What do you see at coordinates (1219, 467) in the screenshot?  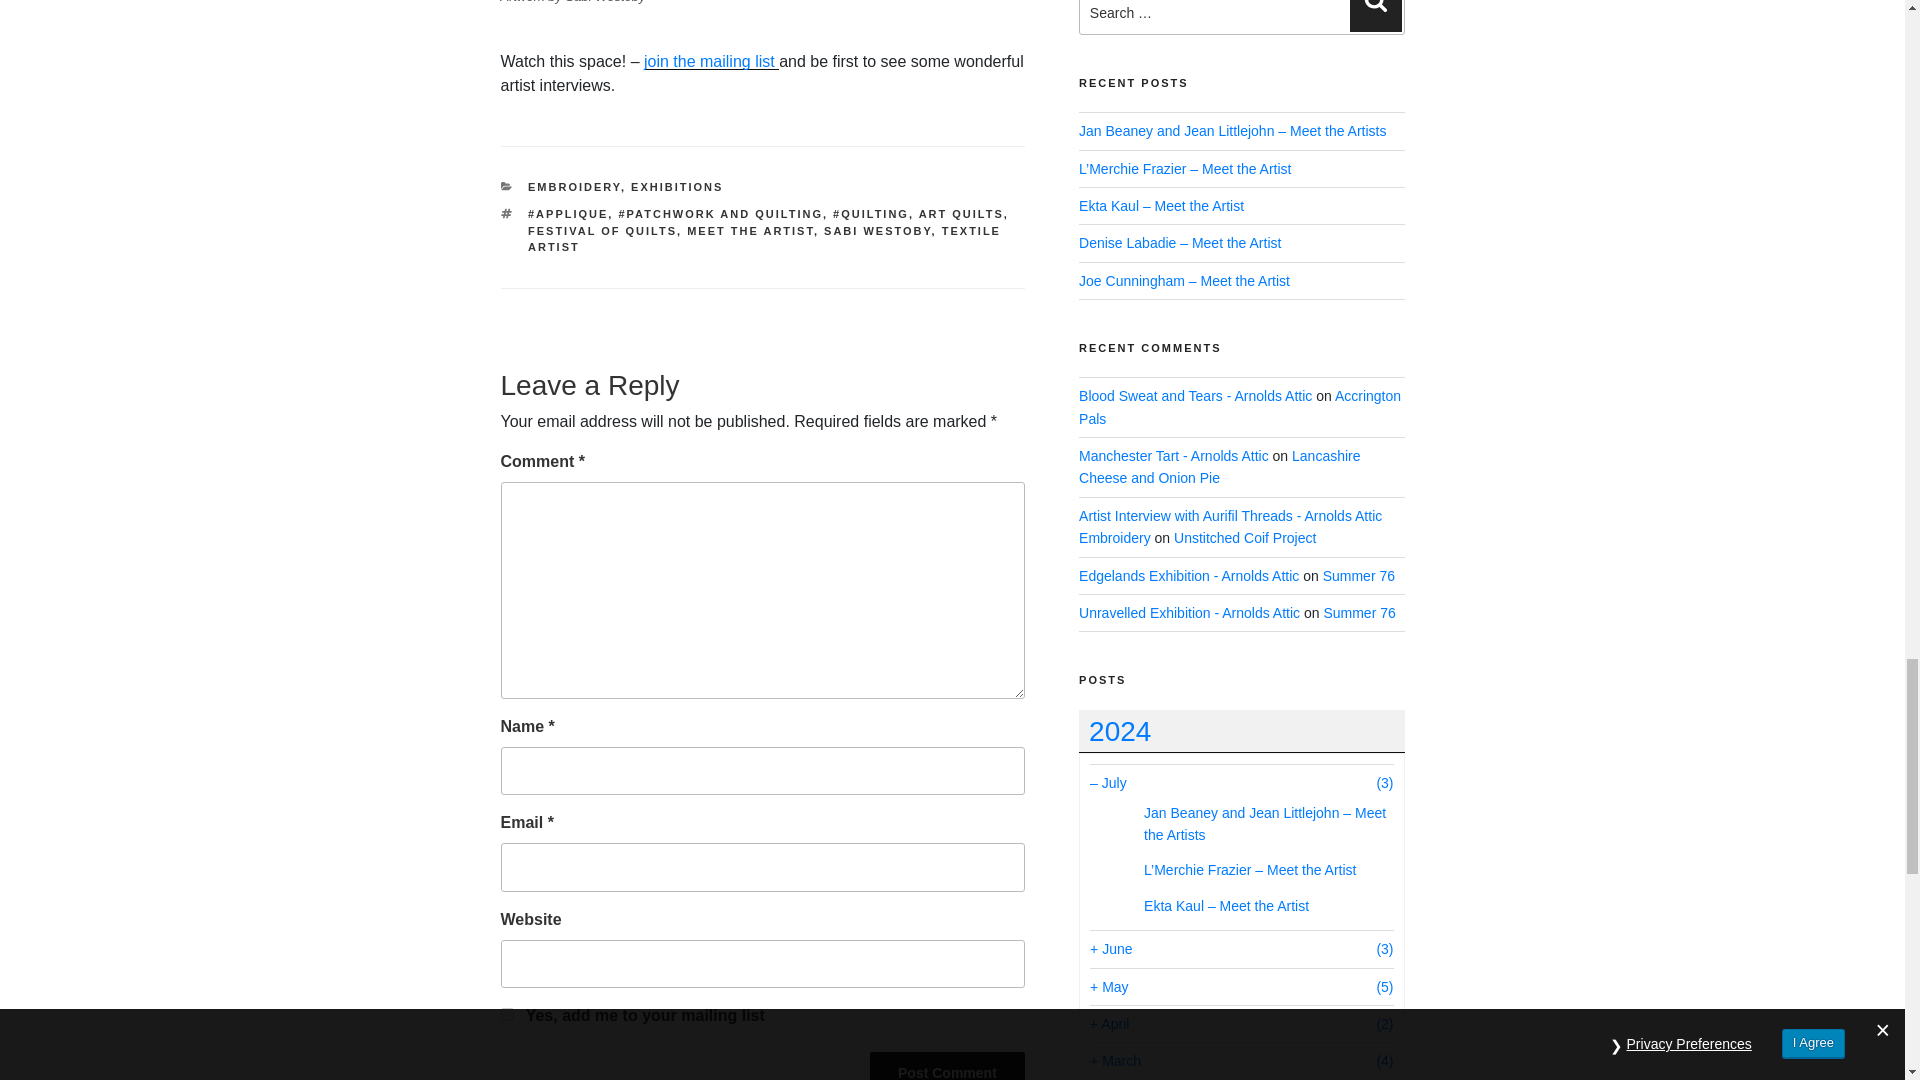 I see `Lancashire Cheese and Onion Pie` at bounding box center [1219, 467].